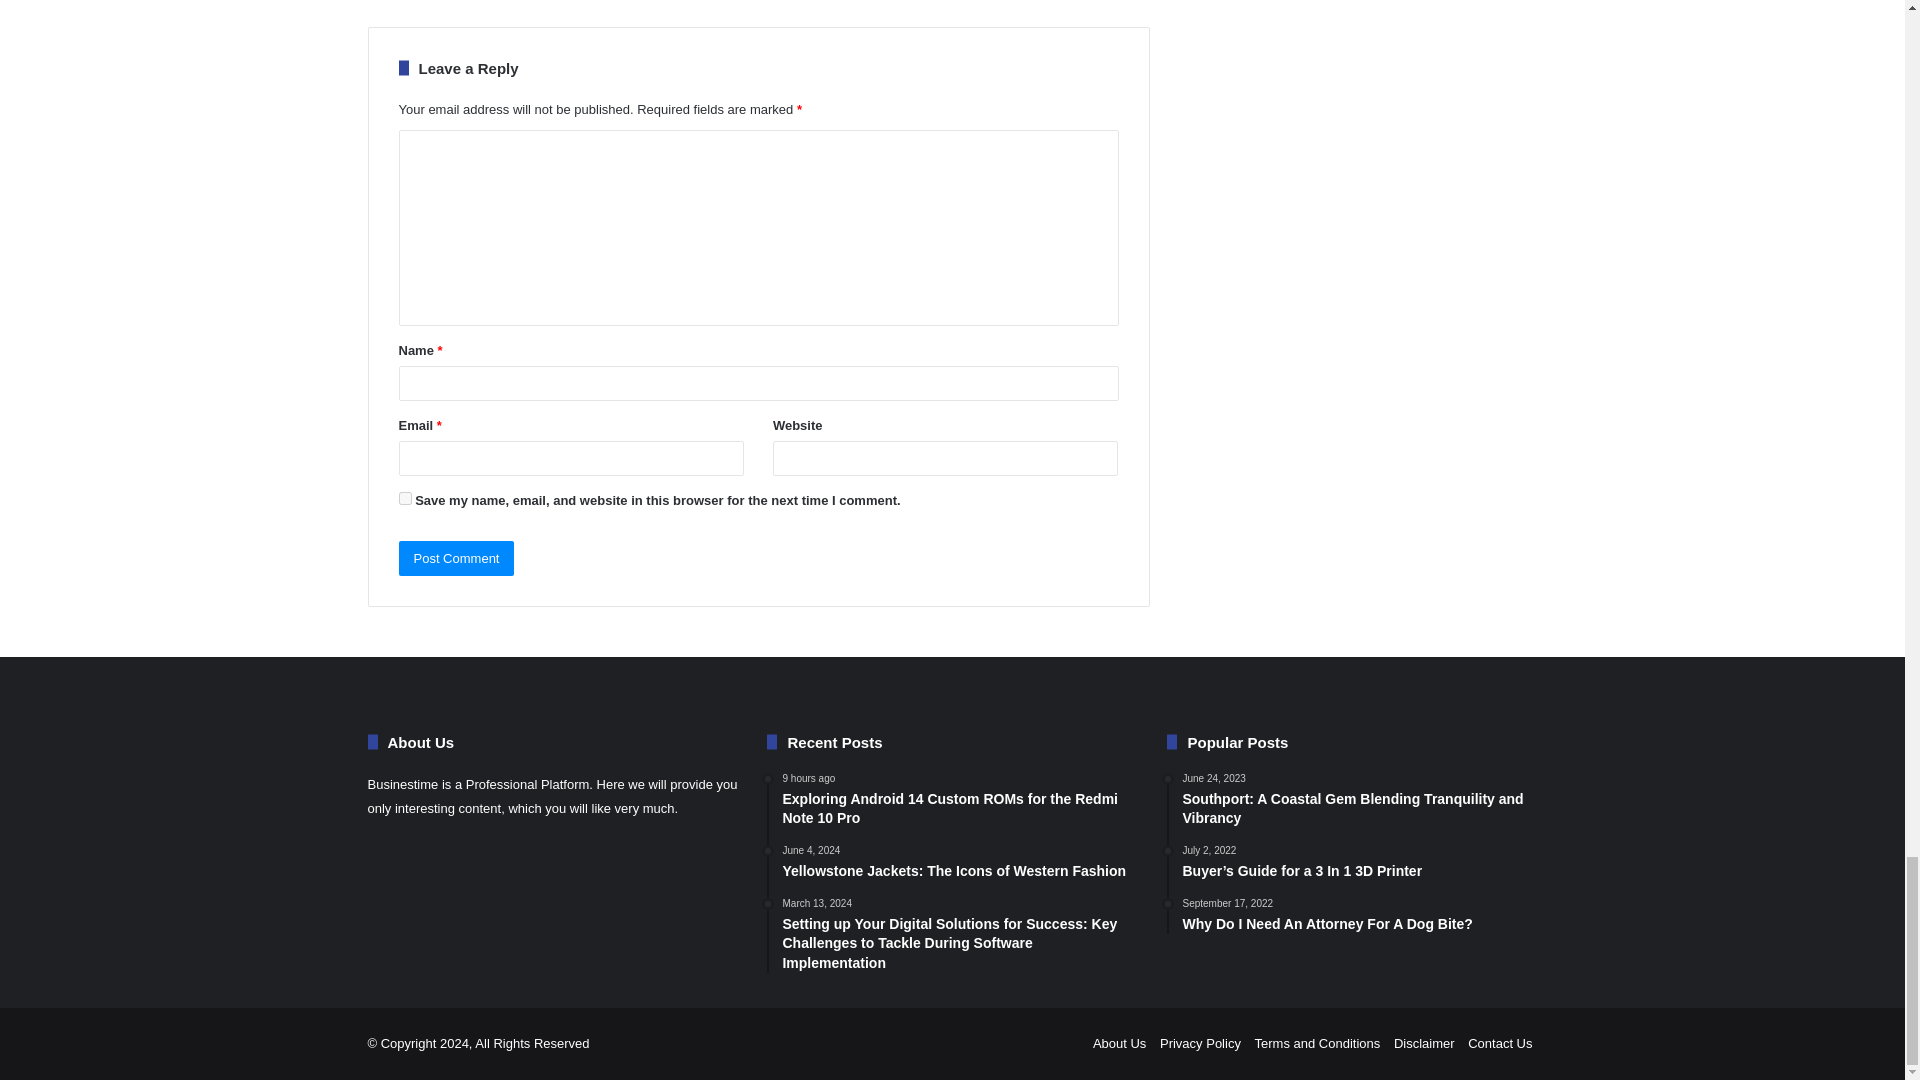 The image size is (1920, 1080). What do you see at coordinates (456, 558) in the screenshot?
I see `Post Comment` at bounding box center [456, 558].